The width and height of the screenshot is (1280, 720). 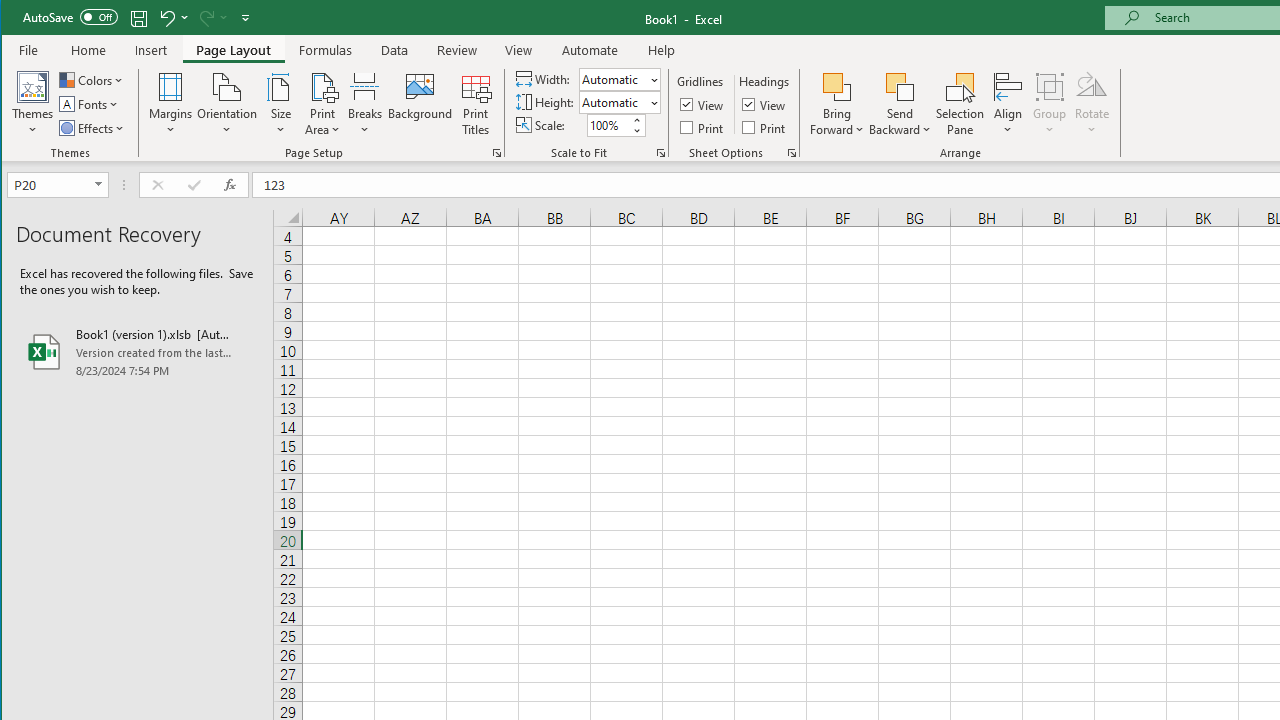 I want to click on System, so click(x=19, y=18).